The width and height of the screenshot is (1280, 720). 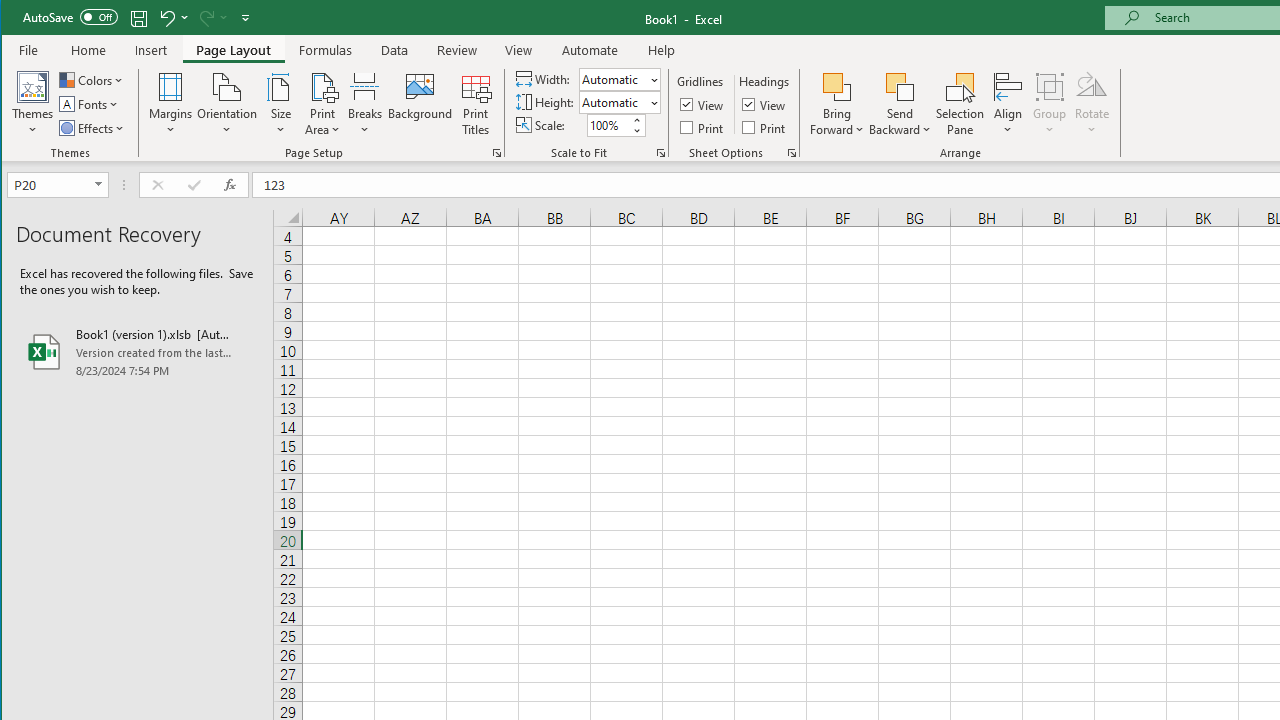 I want to click on System, so click(x=19, y=18).